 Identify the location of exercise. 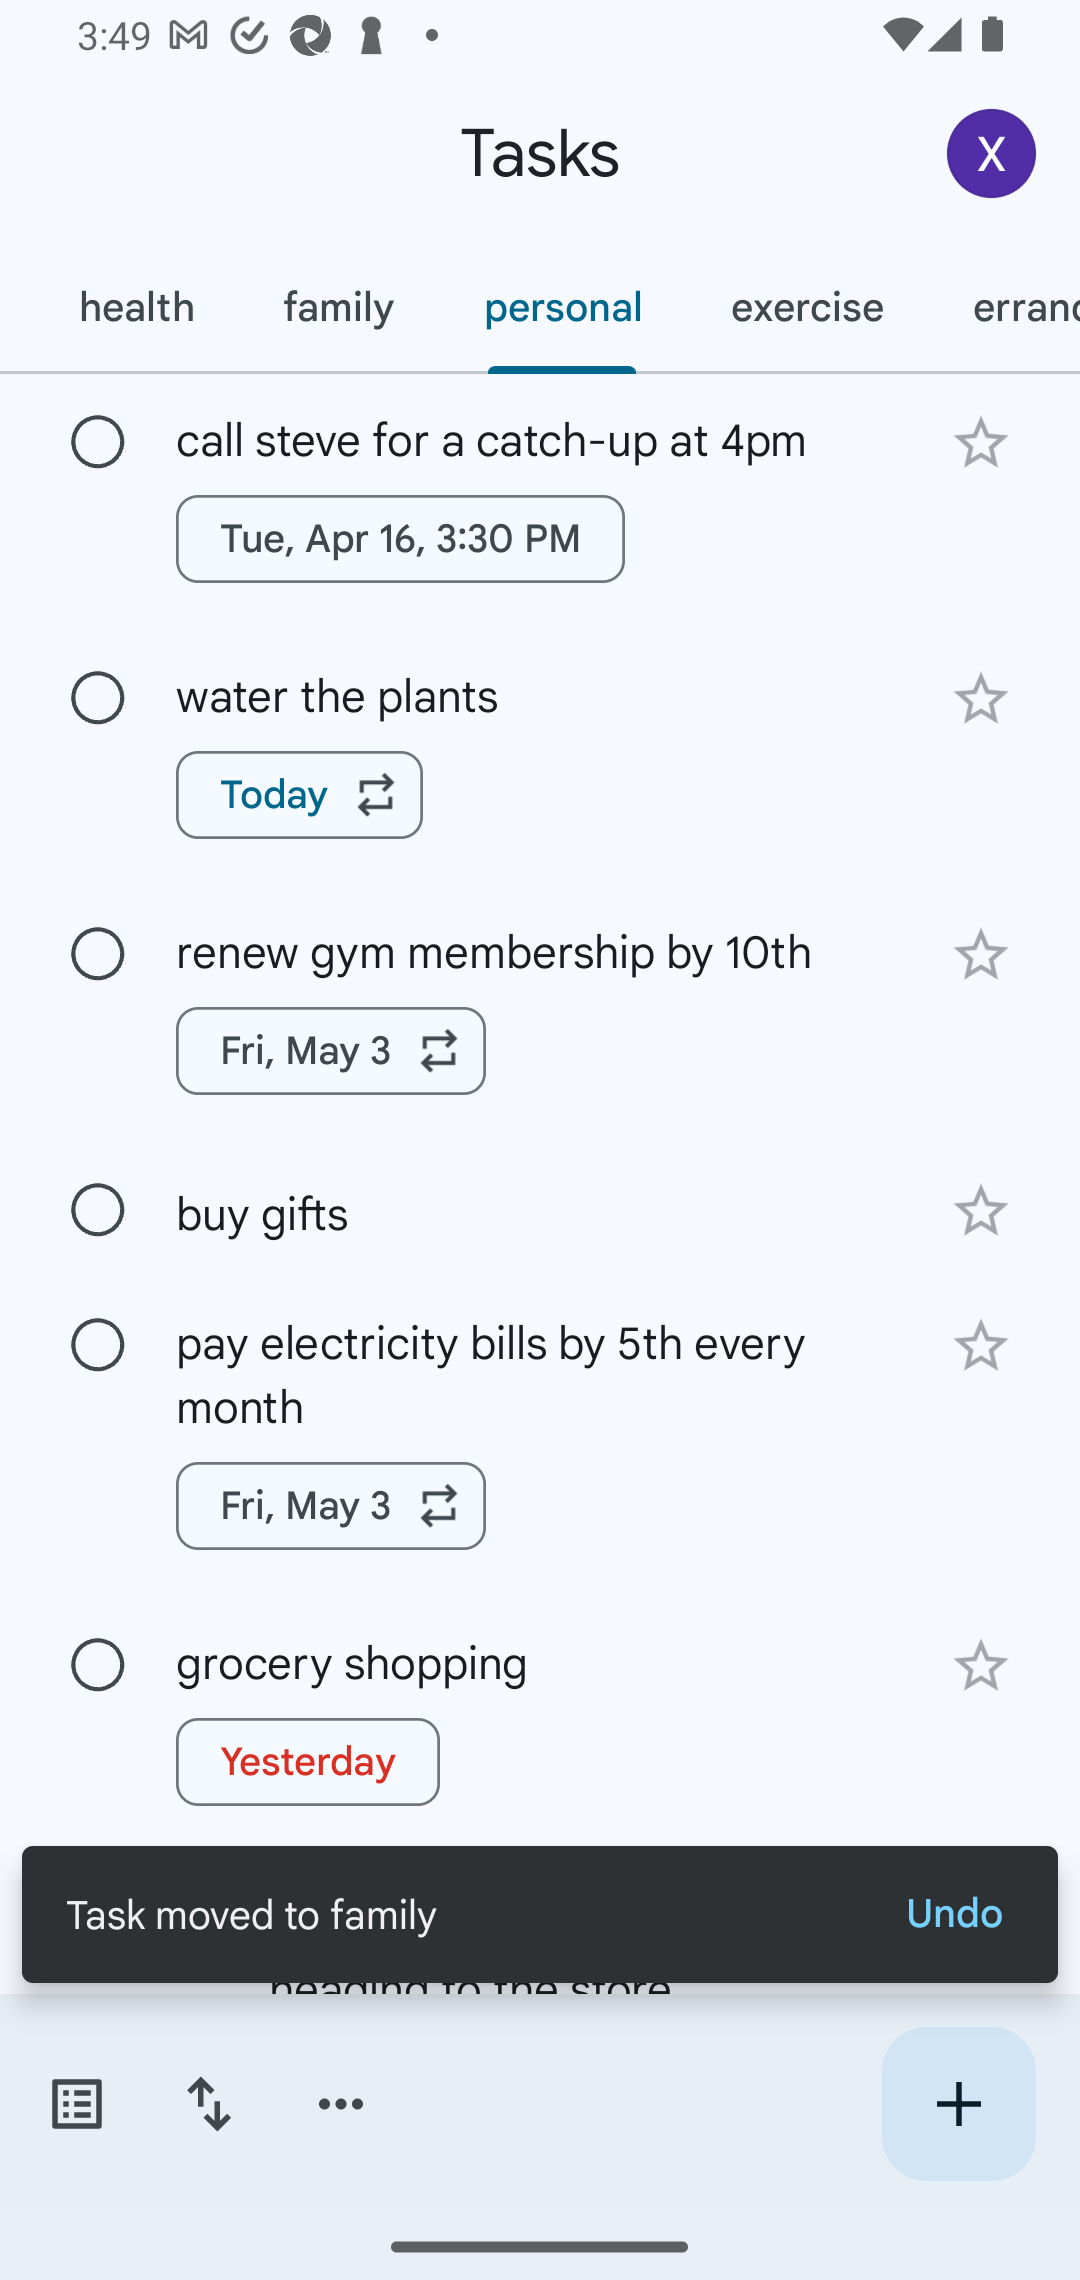
(806, 307).